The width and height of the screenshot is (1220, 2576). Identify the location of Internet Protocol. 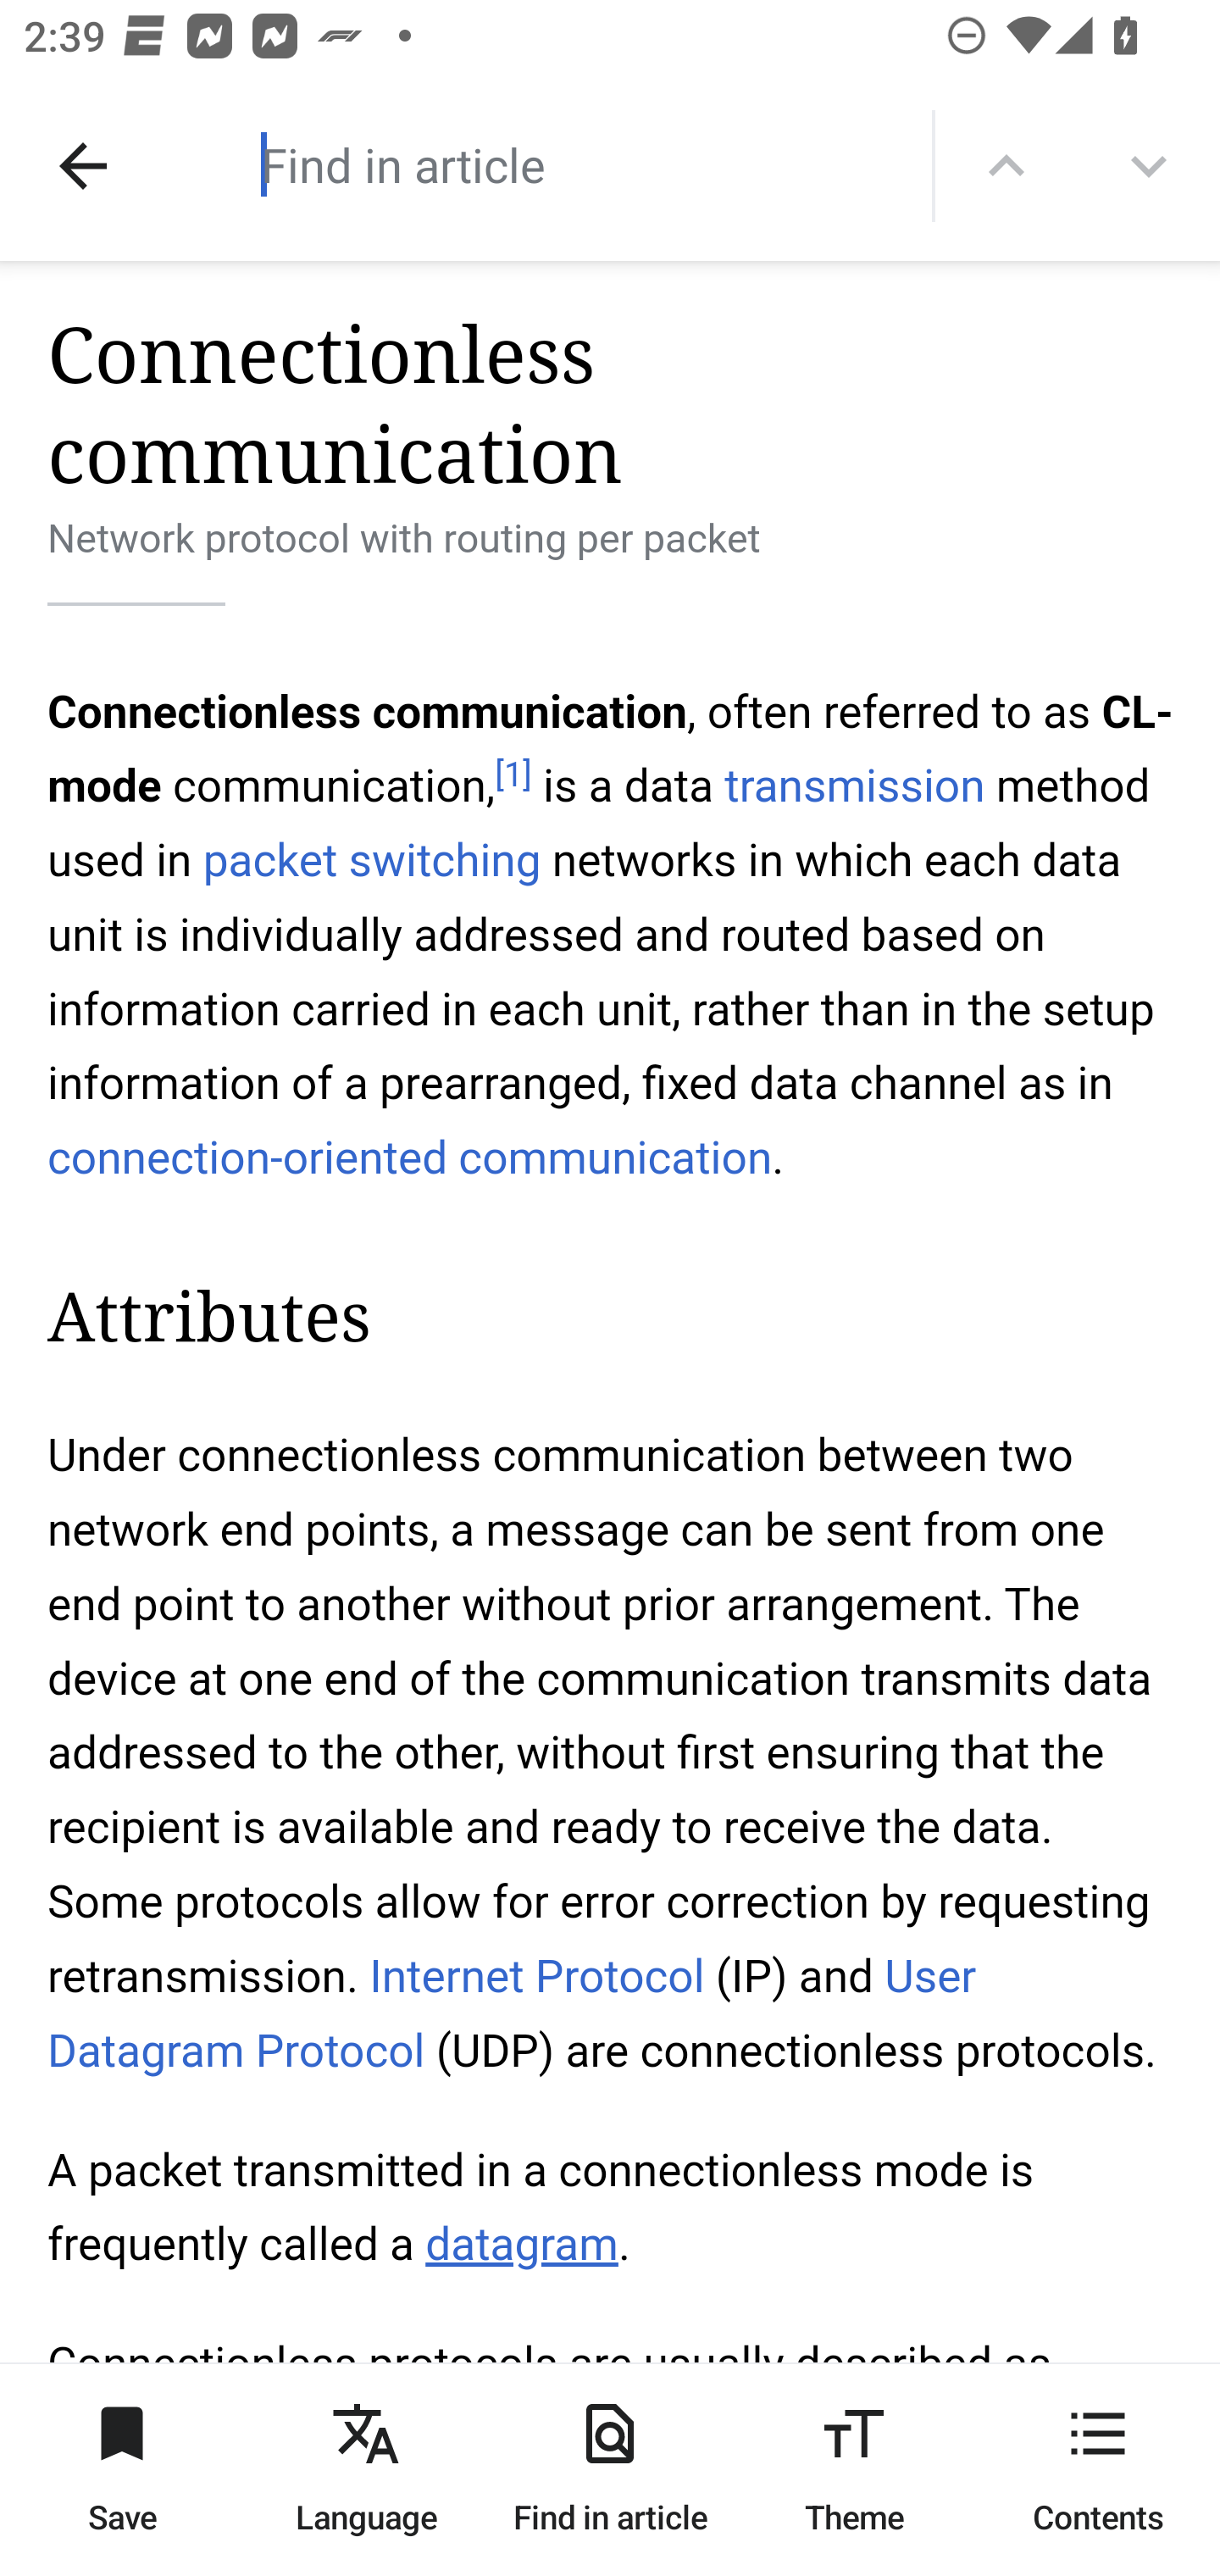
(535, 1976).